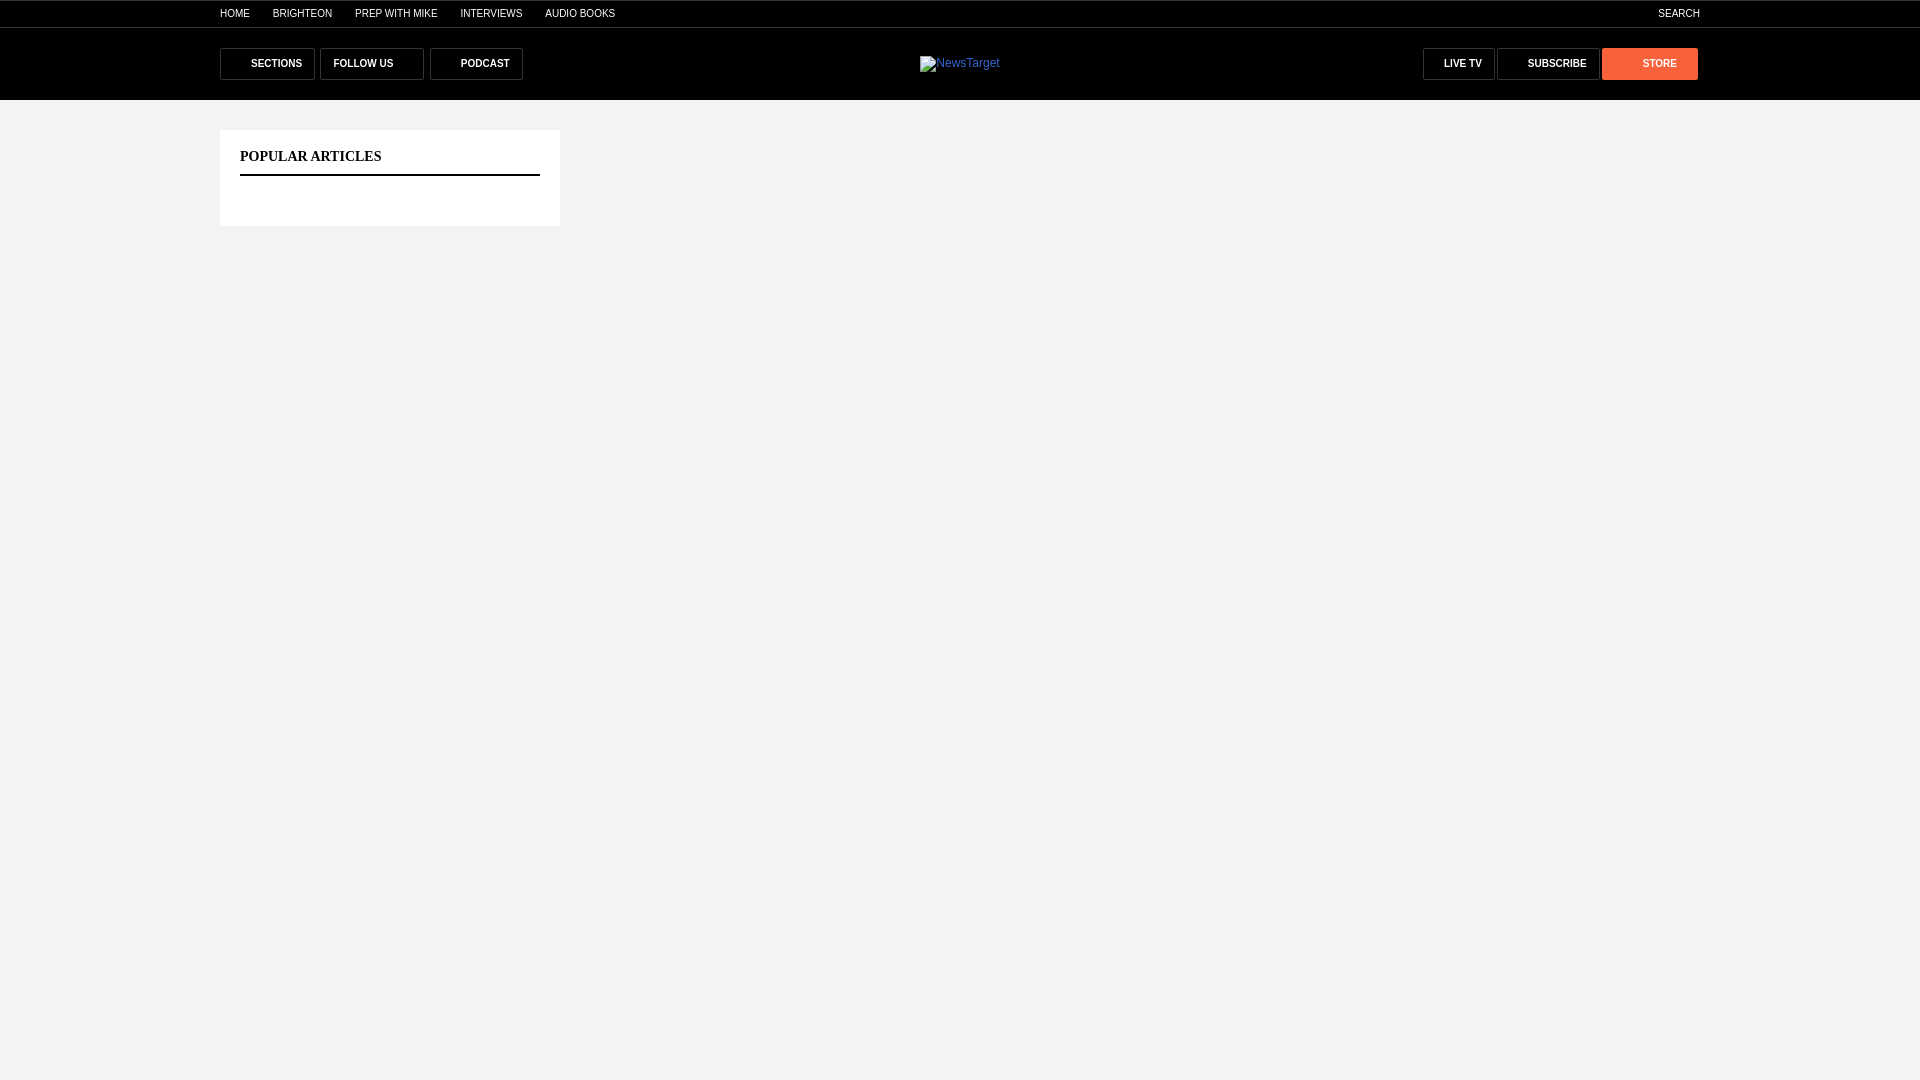 The image size is (1920, 1080). What do you see at coordinates (396, 13) in the screenshot?
I see `PREP WITH MIKE` at bounding box center [396, 13].